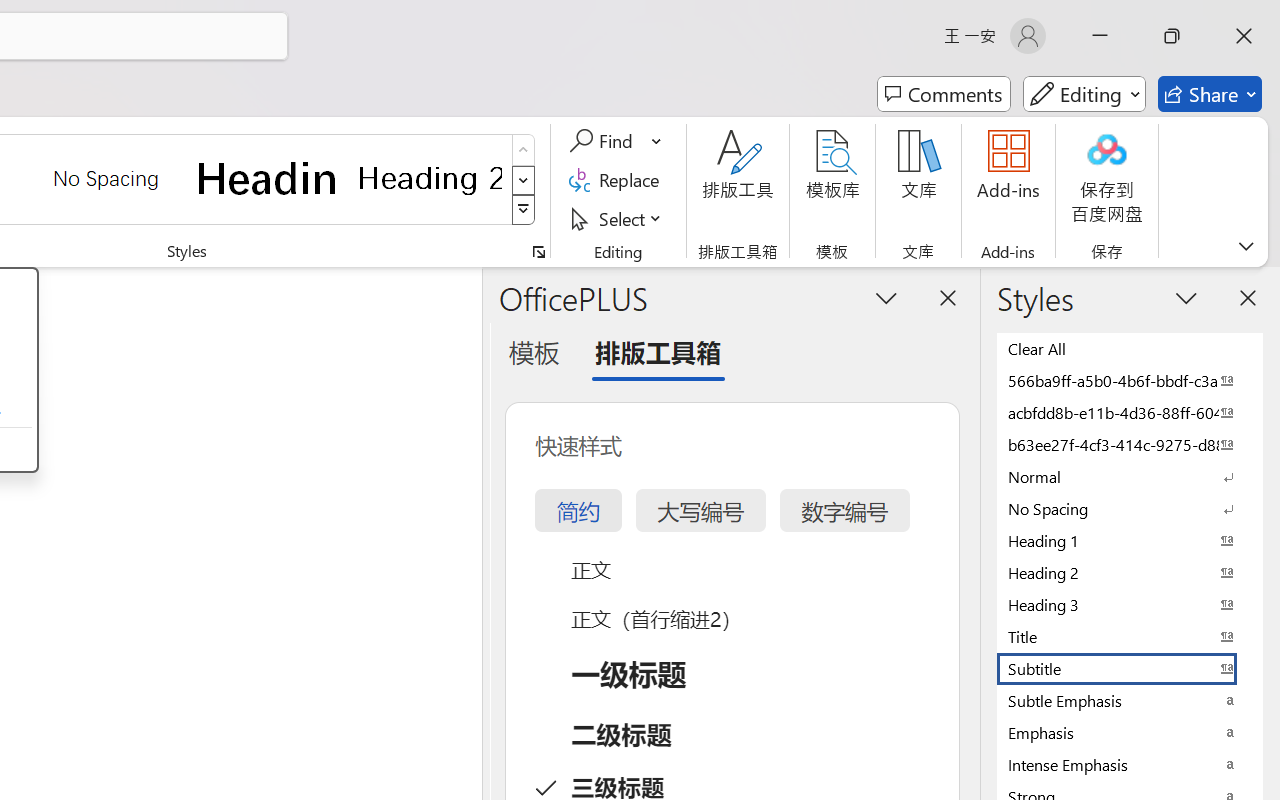 This screenshot has width=1280, height=800. I want to click on Heading 3, so click(1130, 604).